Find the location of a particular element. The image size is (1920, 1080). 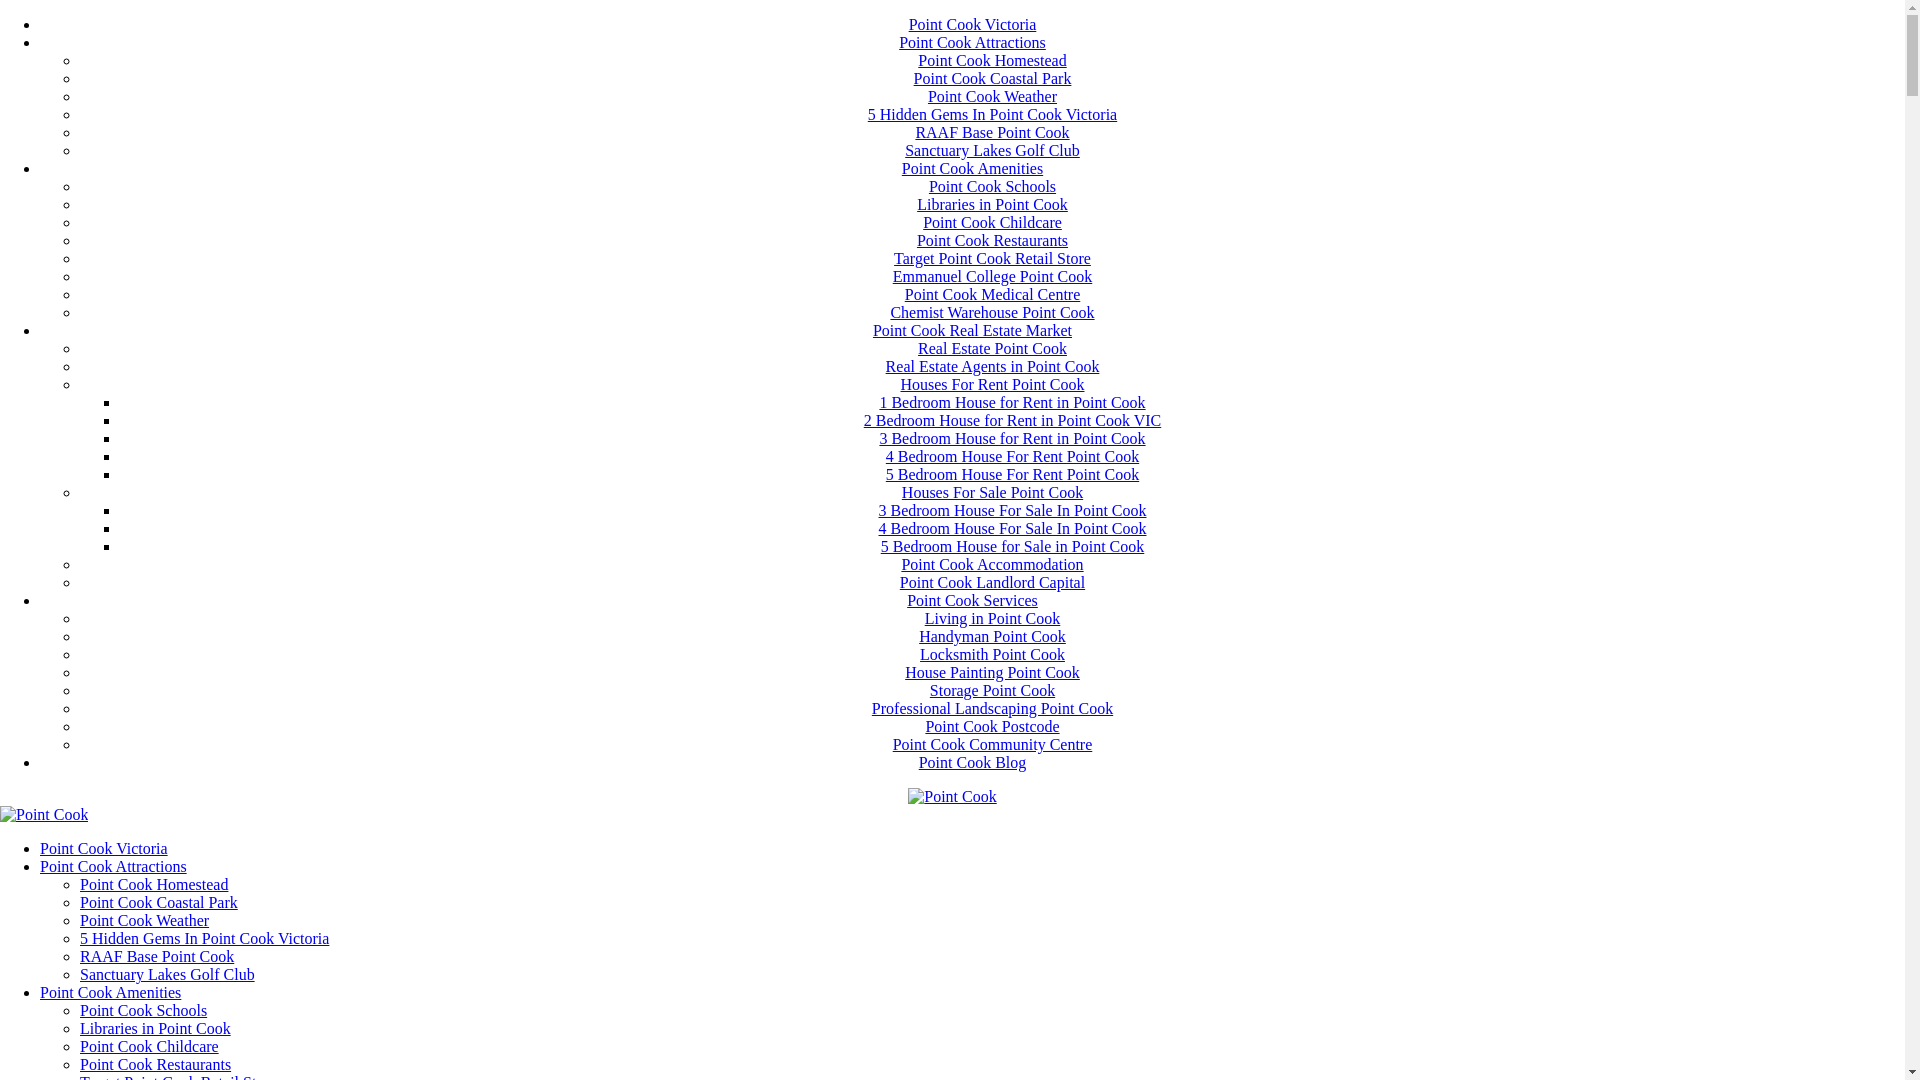

5 Hidden Gems In Point Cook Victoria is located at coordinates (992, 114).